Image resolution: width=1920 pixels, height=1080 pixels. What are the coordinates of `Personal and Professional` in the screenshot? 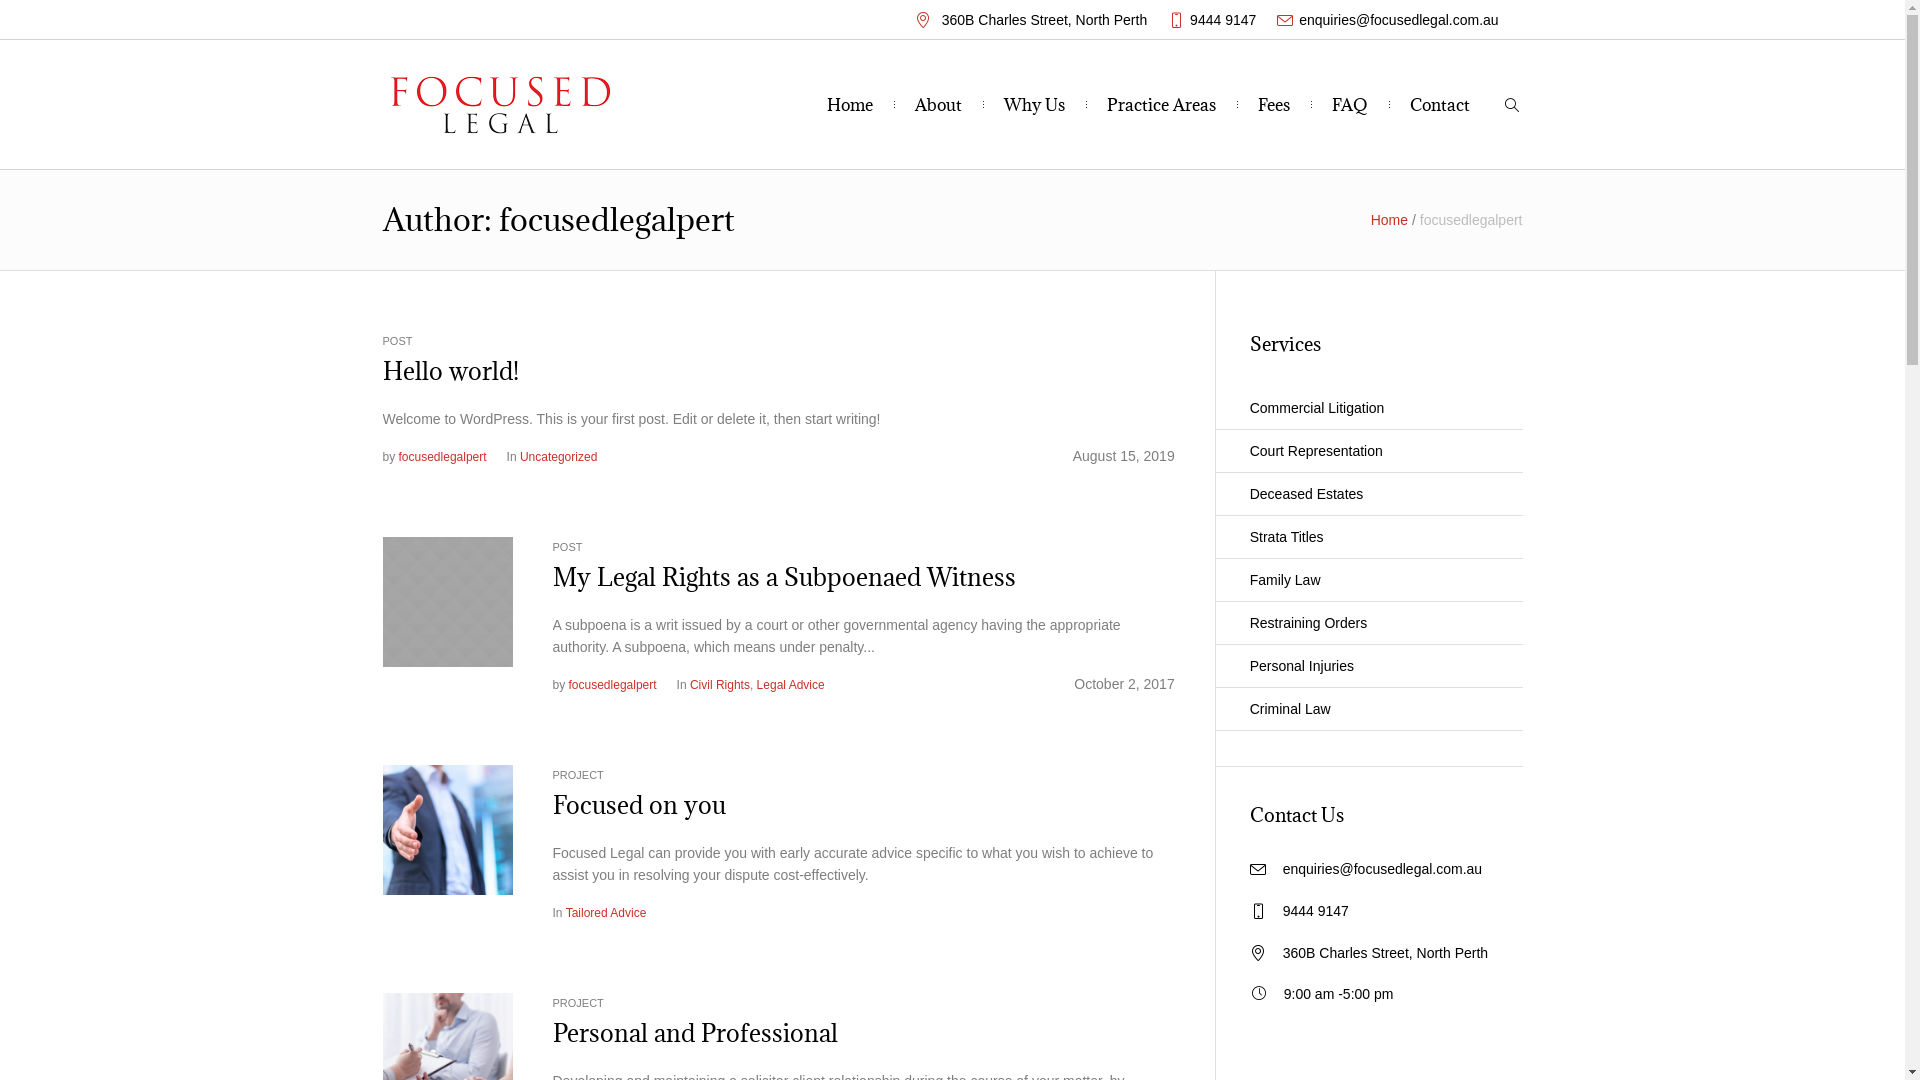 It's located at (447, 1057).